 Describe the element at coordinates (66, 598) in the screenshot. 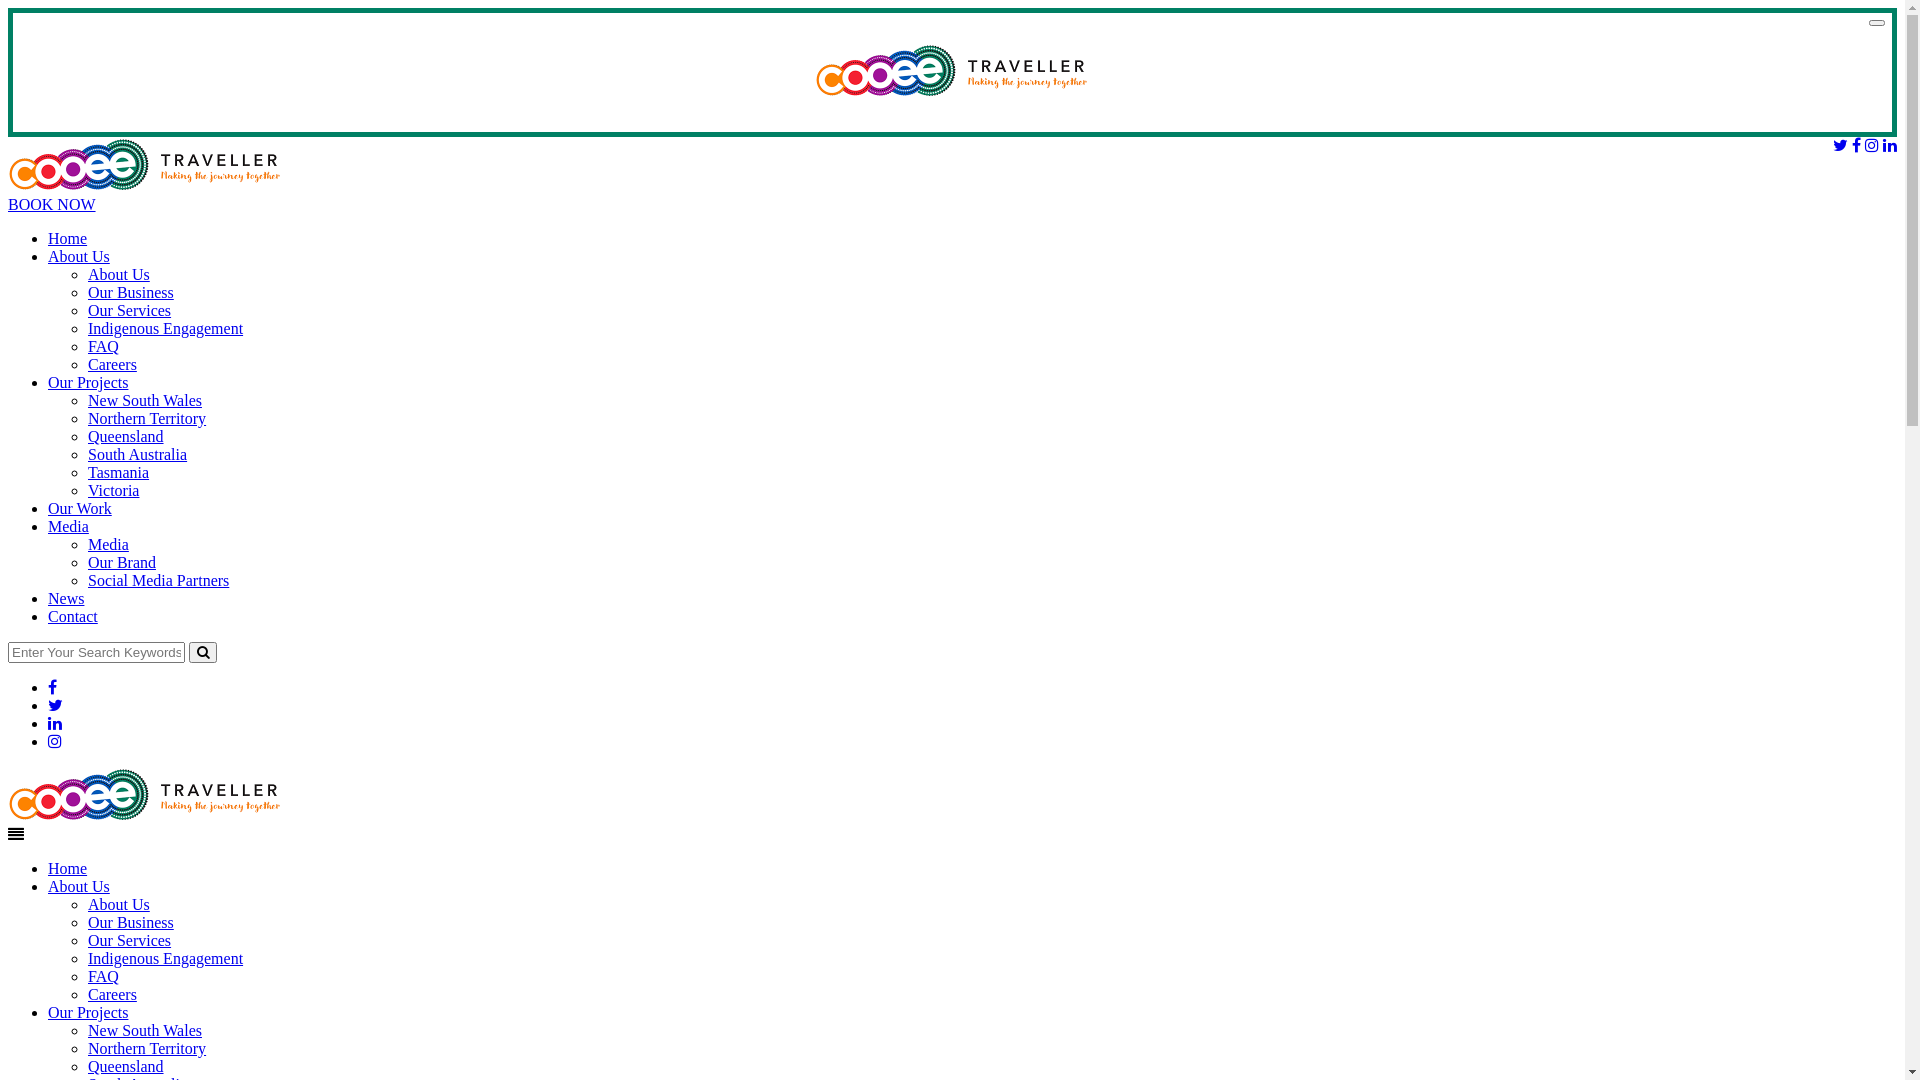

I see `News` at that location.